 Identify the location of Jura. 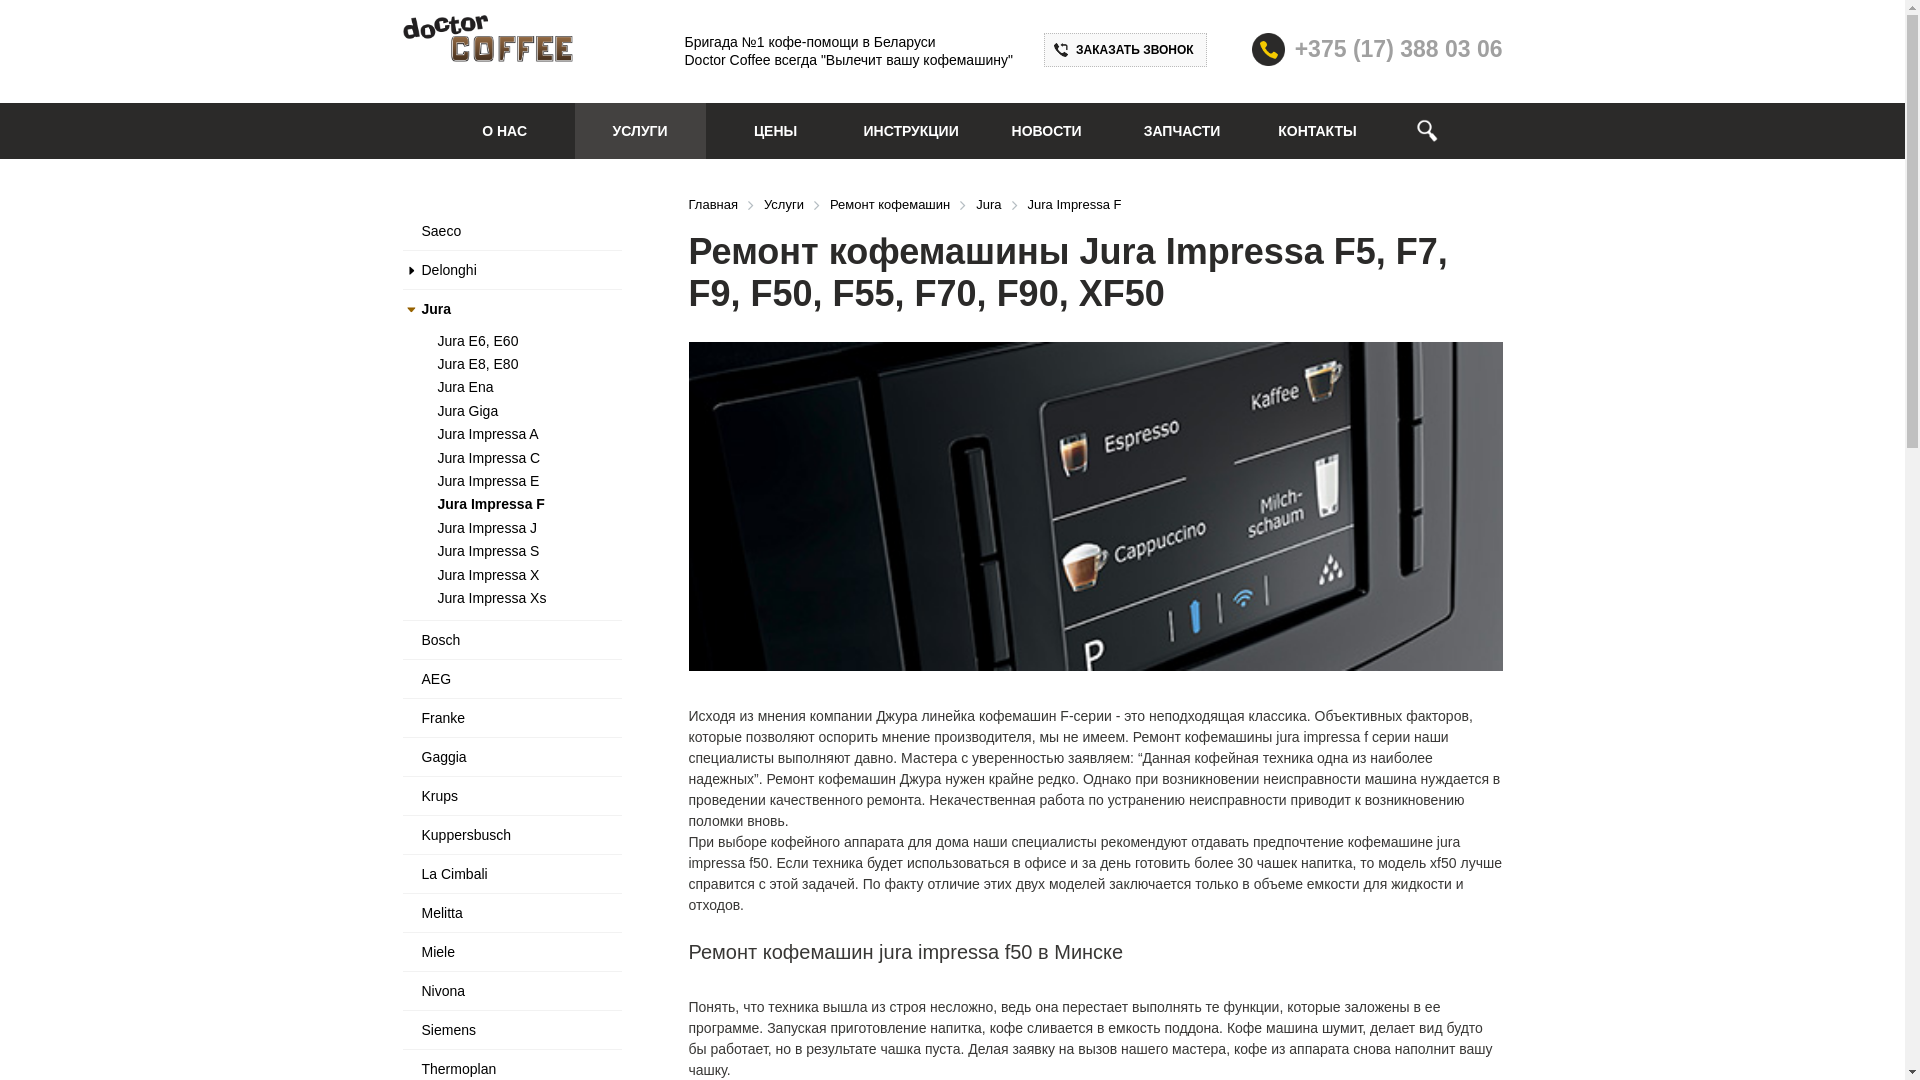
(437, 309).